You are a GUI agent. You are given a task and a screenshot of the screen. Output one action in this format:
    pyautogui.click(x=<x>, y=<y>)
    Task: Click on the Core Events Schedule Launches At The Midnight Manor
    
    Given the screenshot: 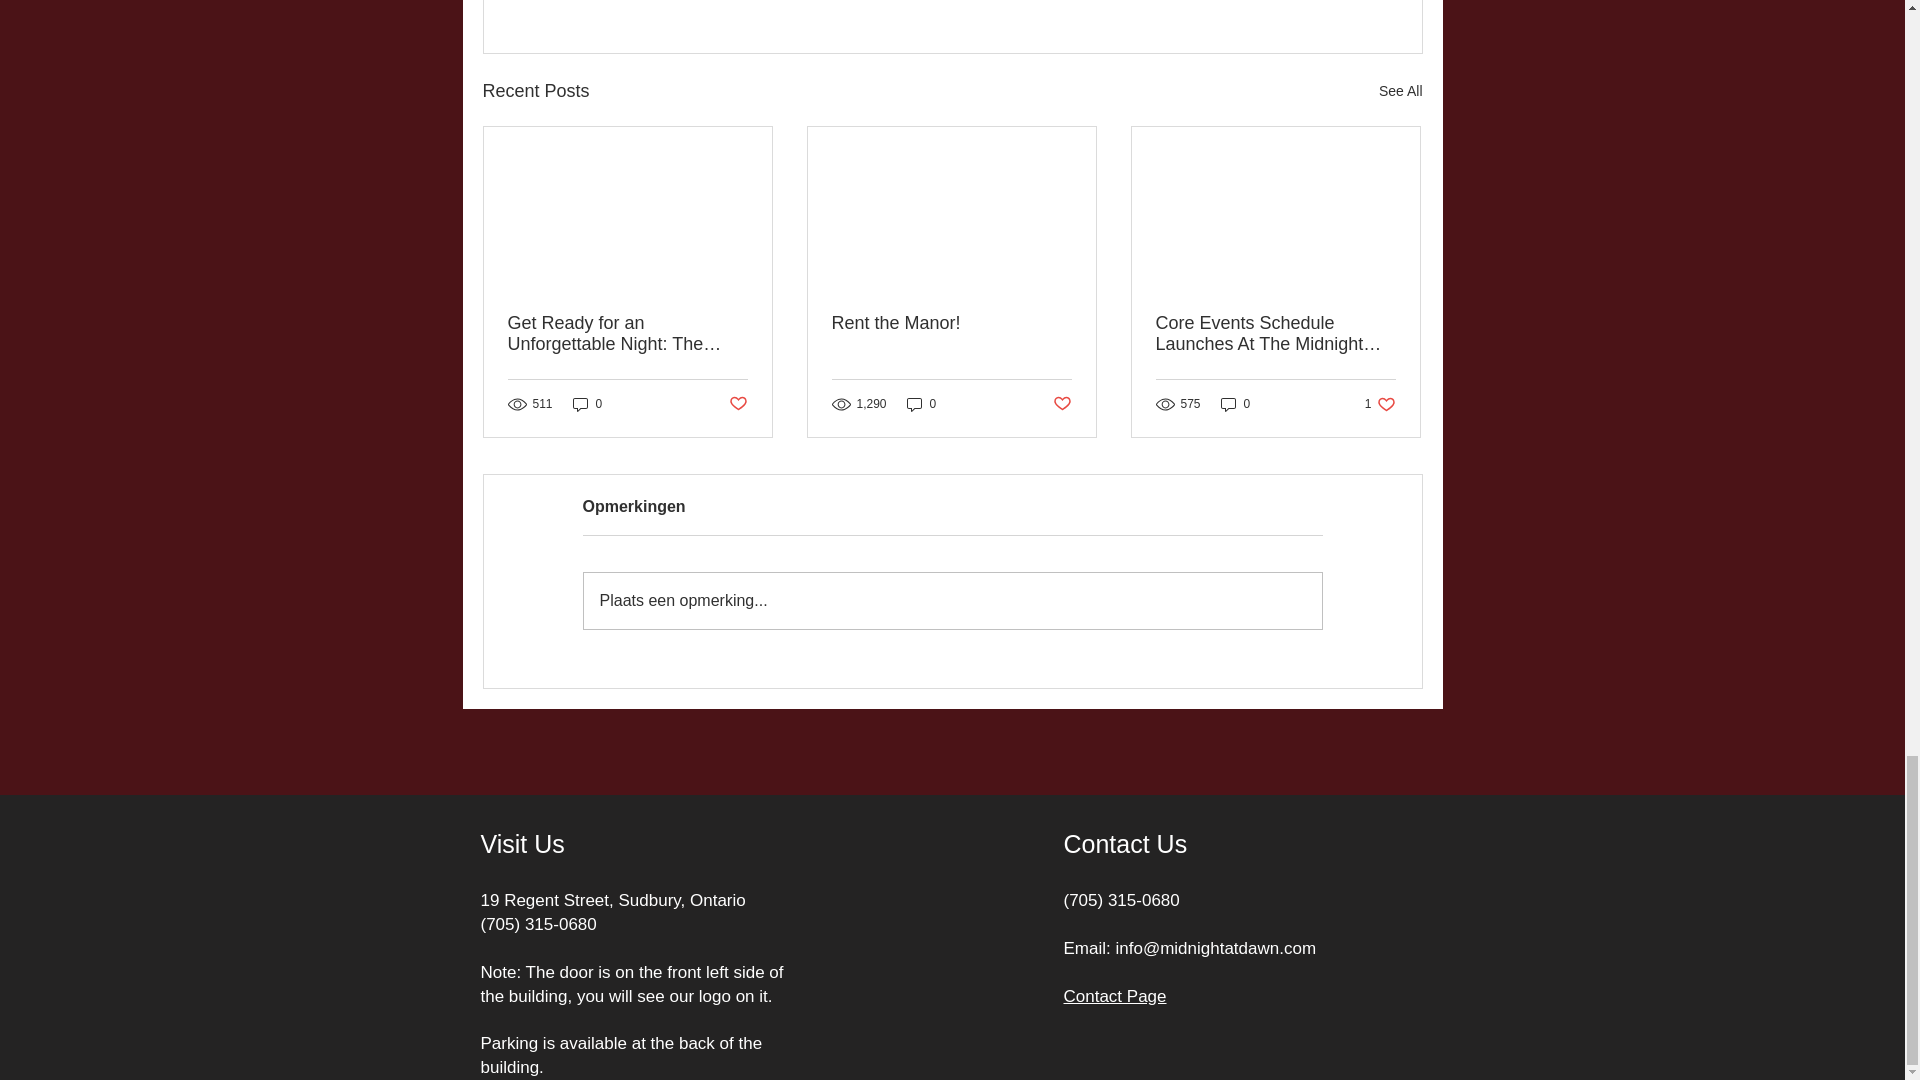 What is the action you would take?
    pyautogui.click(x=1062, y=404)
    